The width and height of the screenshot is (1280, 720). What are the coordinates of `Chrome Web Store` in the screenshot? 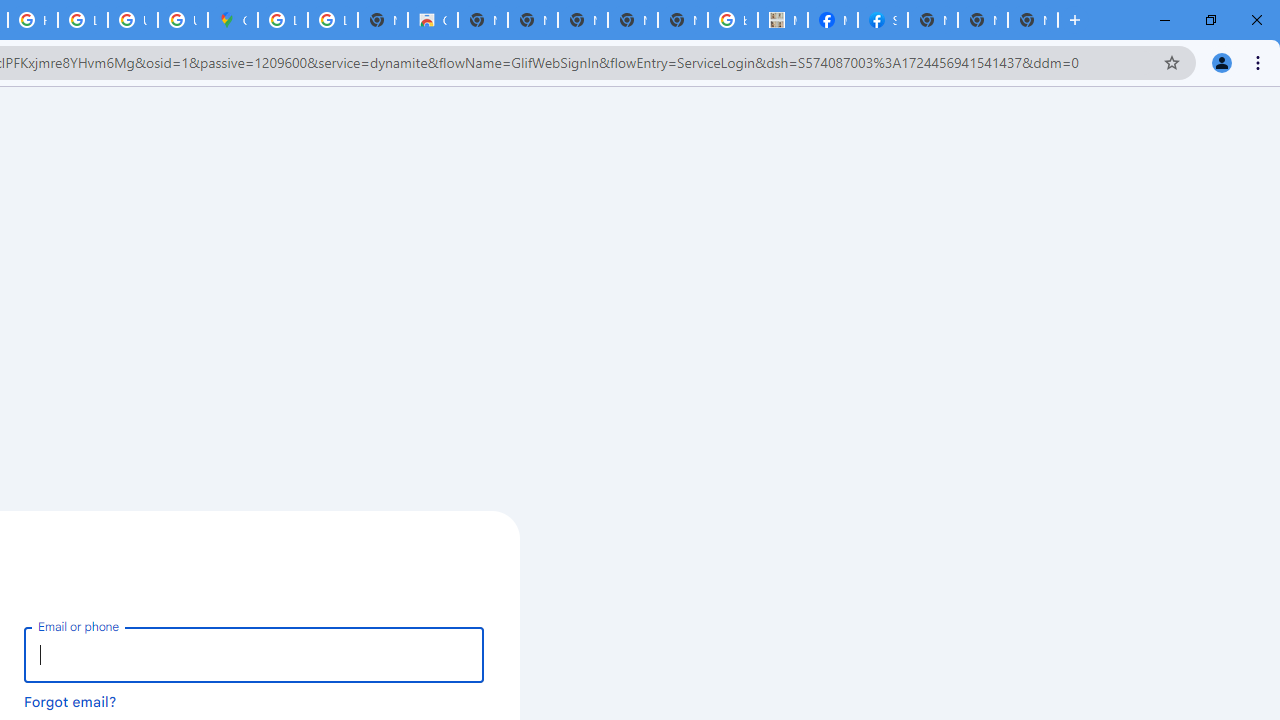 It's located at (433, 20).